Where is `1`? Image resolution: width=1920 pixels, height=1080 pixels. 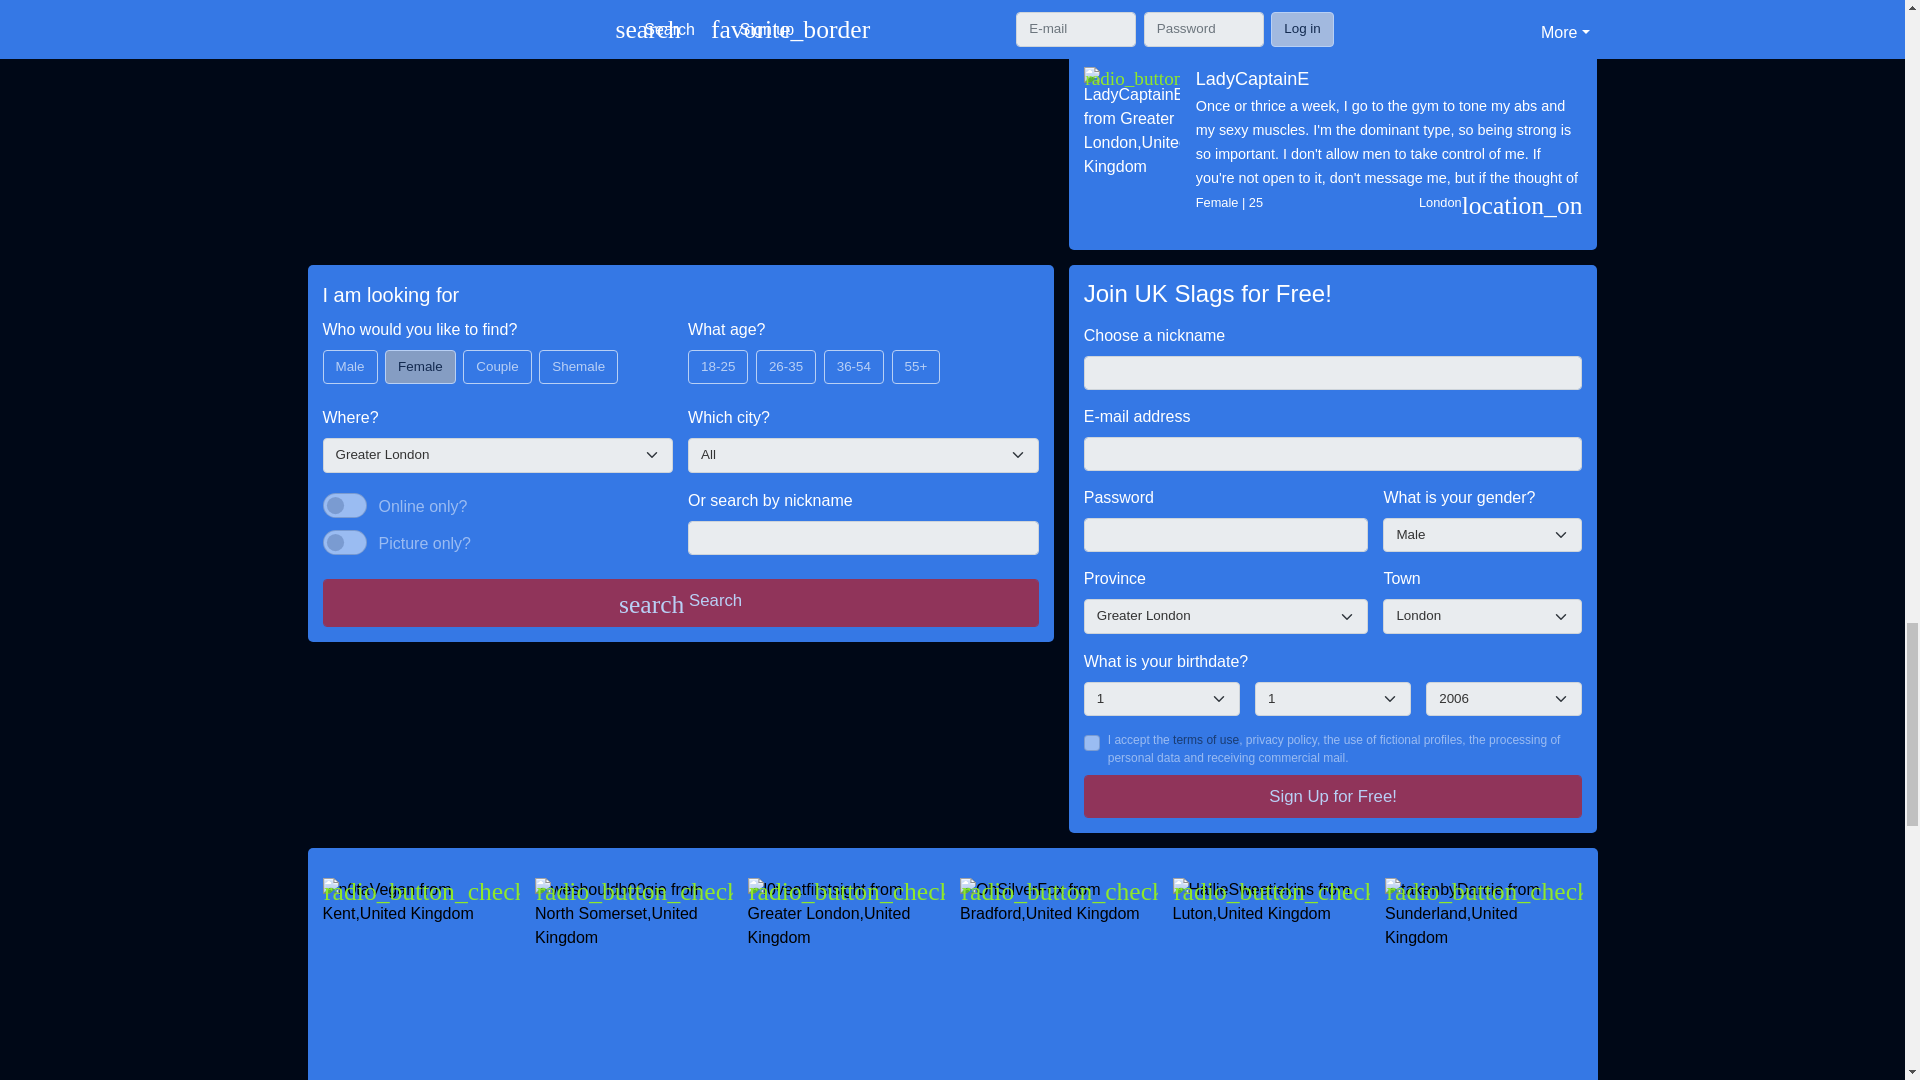
1 is located at coordinates (1092, 742).